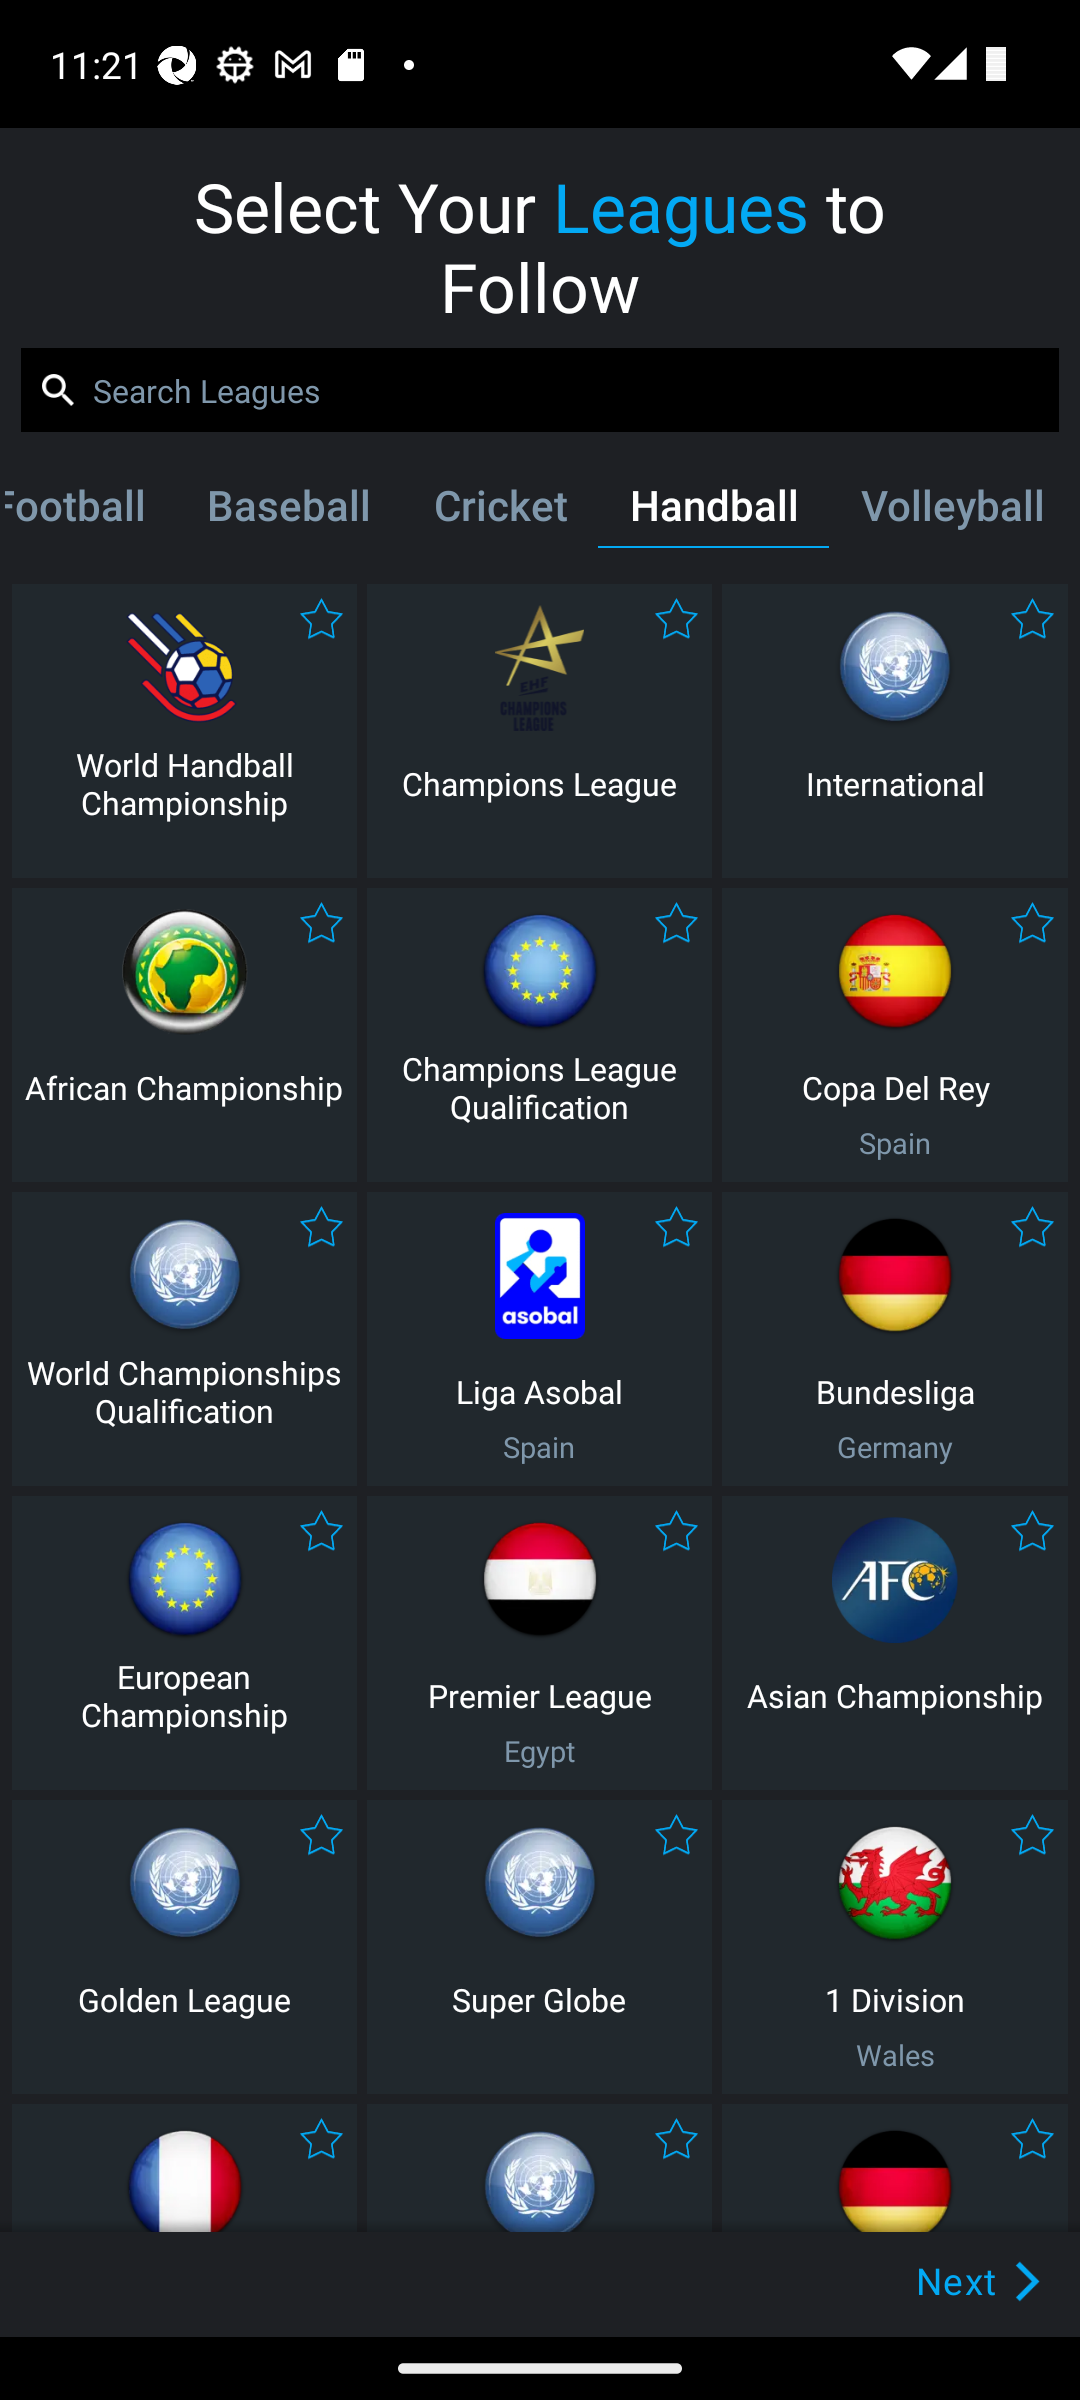  Describe the element at coordinates (500, 511) in the screenshot. I see `Cricket` at that location.